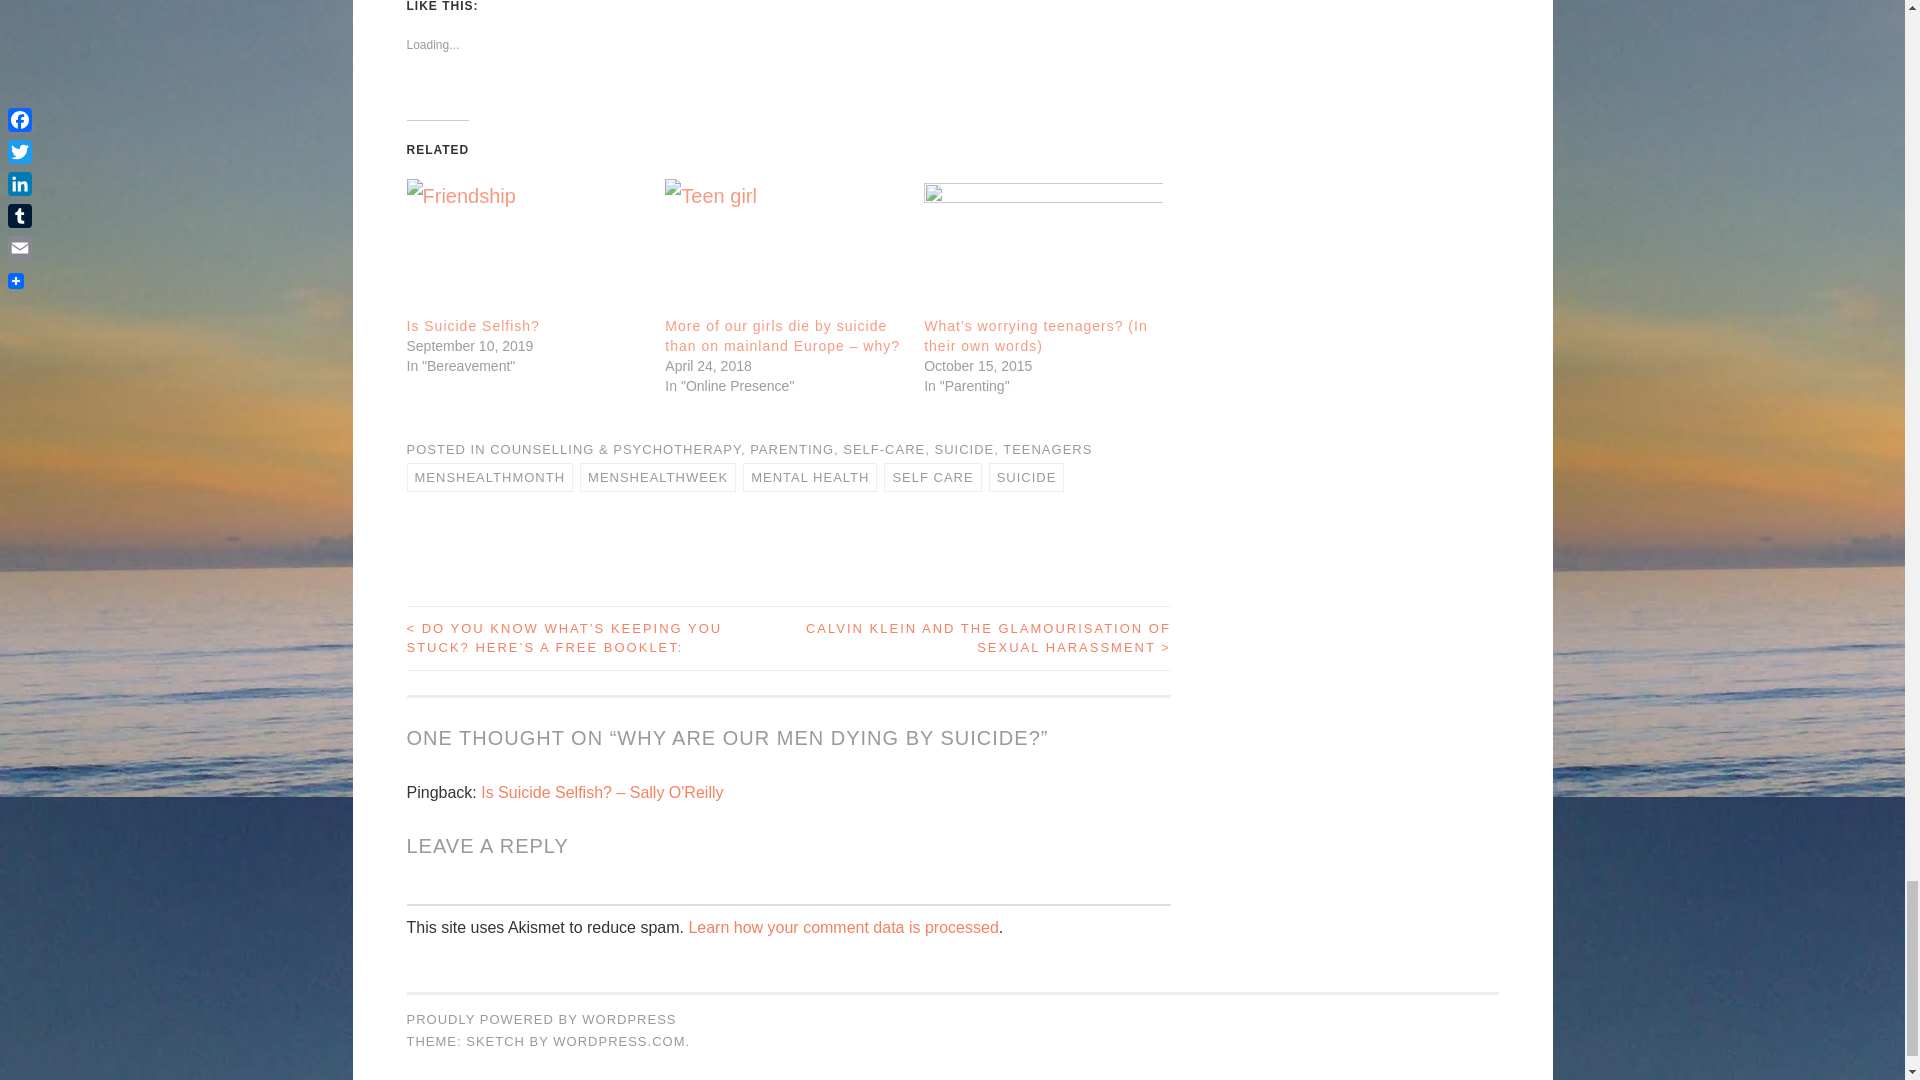  Describe the element at coordinates (525, 247) in the screenshot. I see `Is Suicide Selfish?` at that location.